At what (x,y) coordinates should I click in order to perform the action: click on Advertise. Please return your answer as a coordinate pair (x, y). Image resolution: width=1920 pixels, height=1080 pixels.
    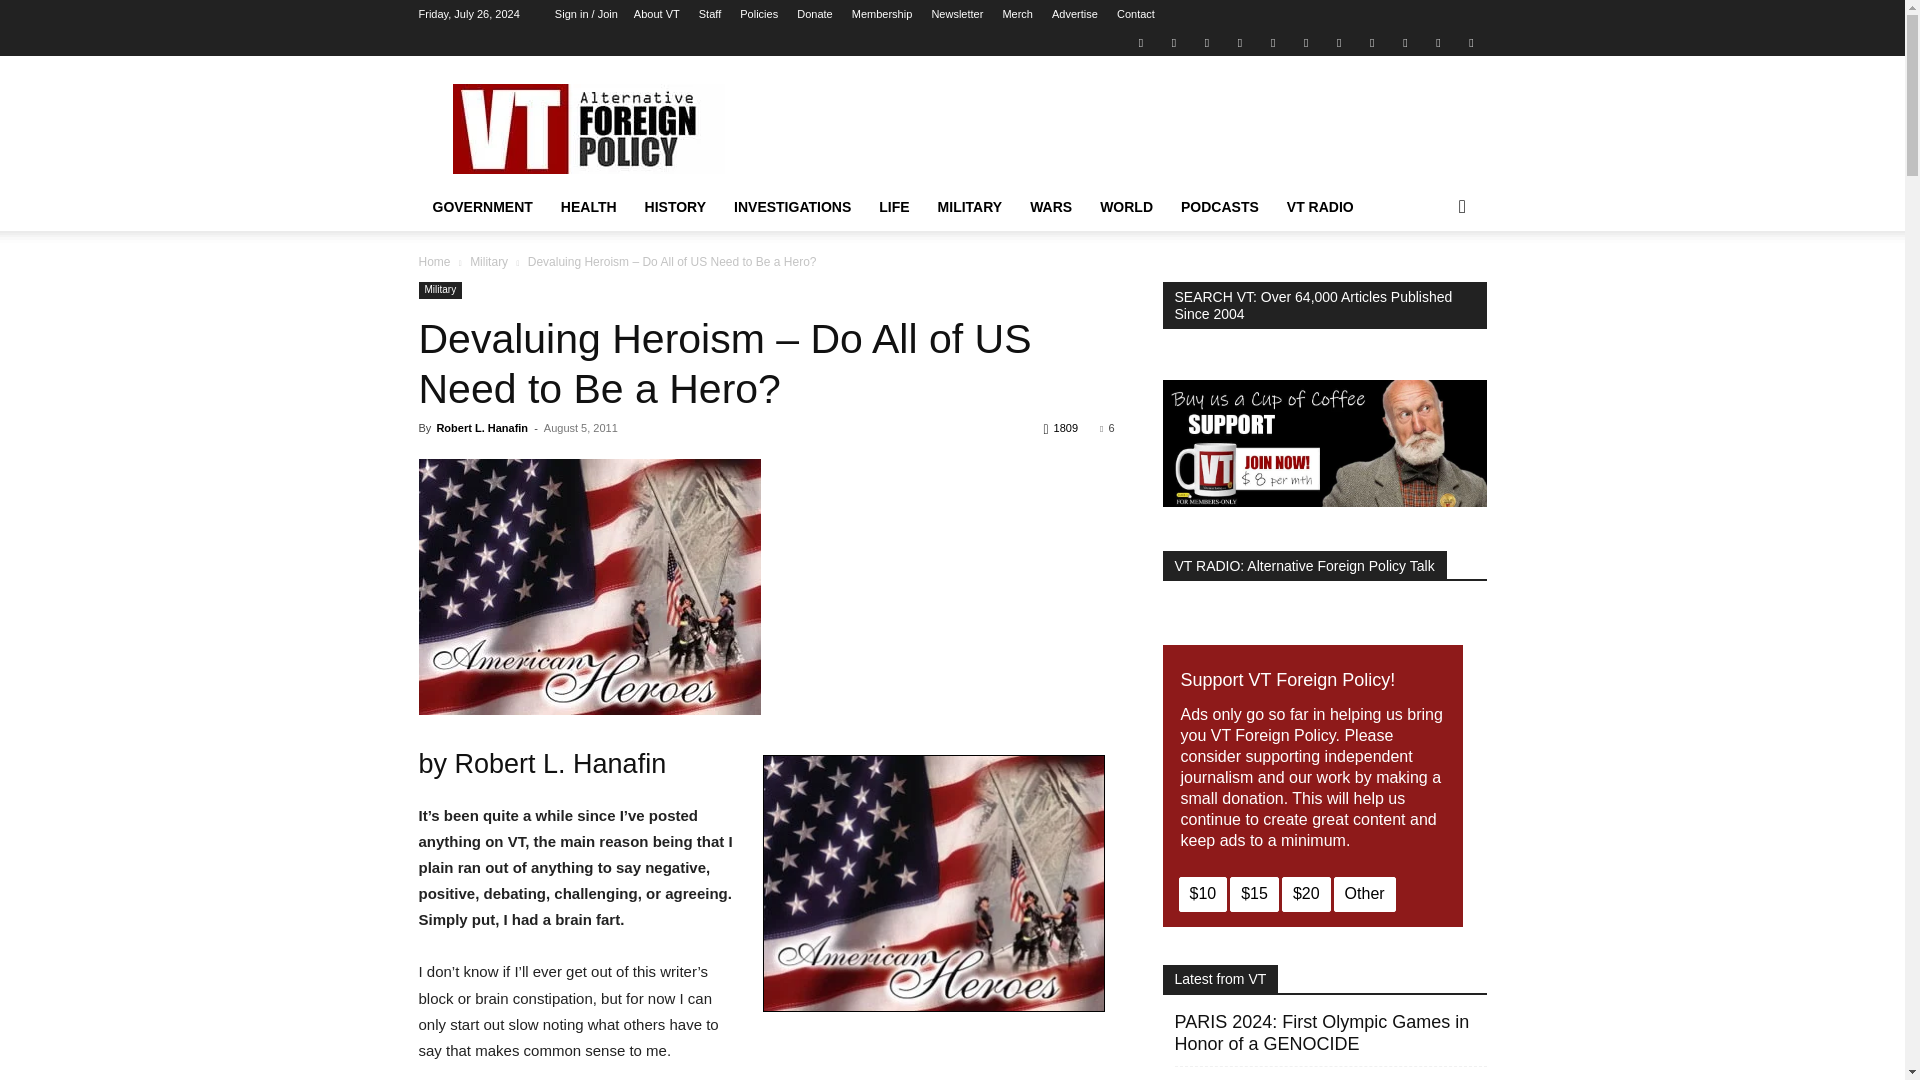
    Looking at the image, I should click on (1075, 14).